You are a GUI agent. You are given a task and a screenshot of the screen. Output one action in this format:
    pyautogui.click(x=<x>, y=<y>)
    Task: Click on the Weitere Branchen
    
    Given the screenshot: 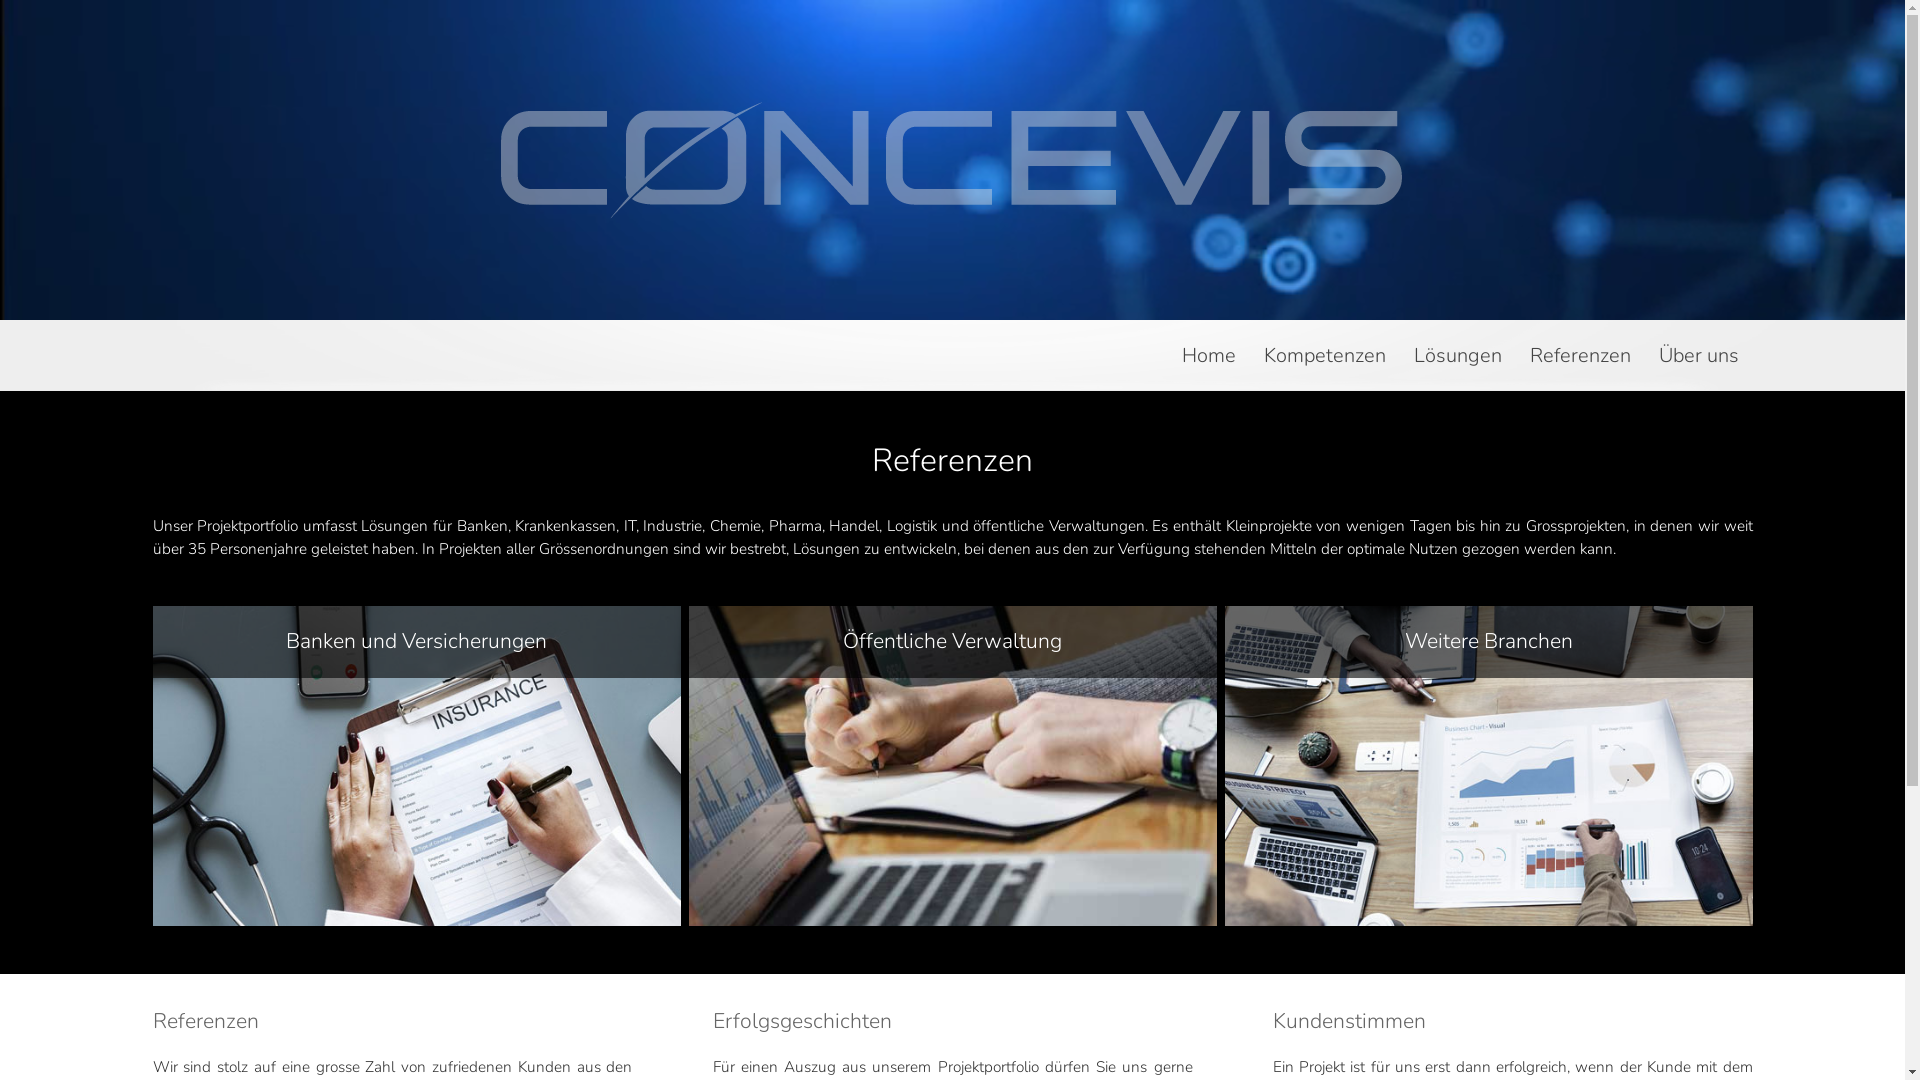 What is the action you would take?
    pyautogui.click(x=1488, y=766)
    